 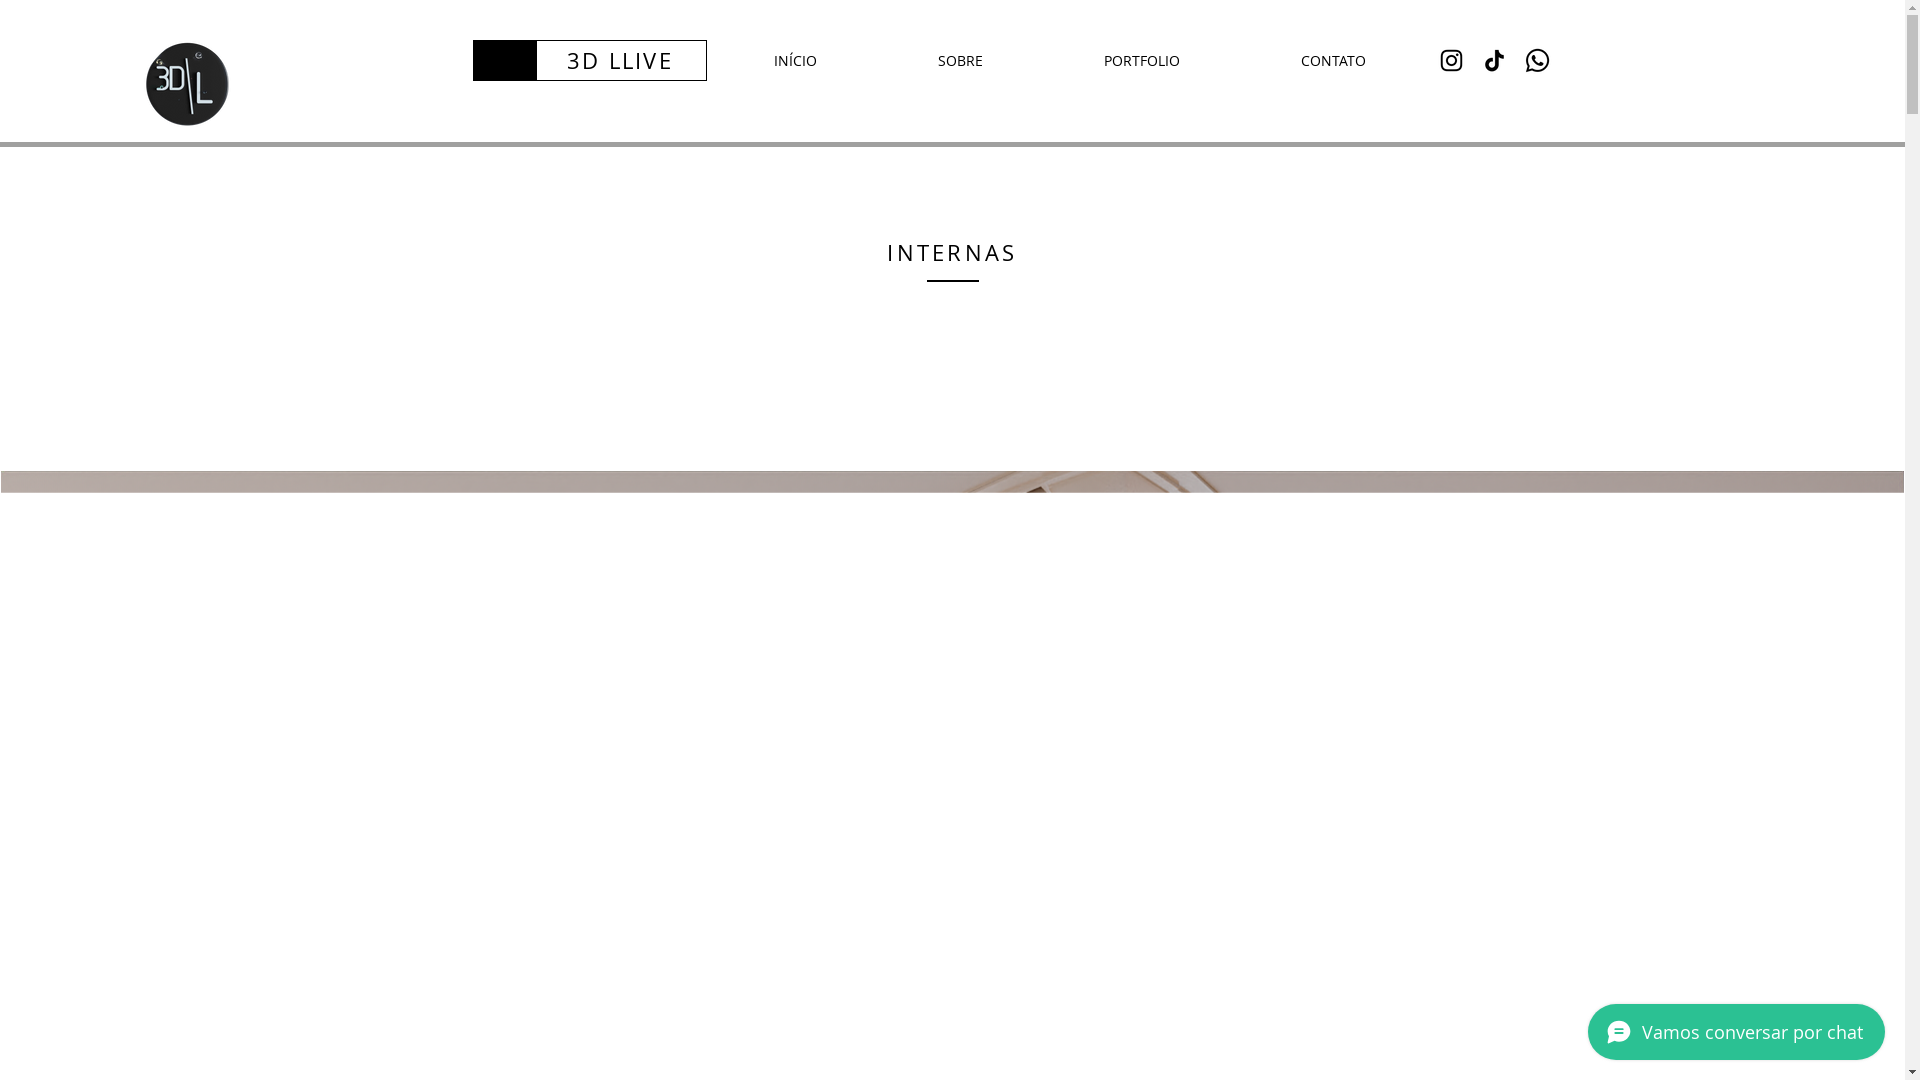 I want to click on SOBRE, so click(x=961, y=61).